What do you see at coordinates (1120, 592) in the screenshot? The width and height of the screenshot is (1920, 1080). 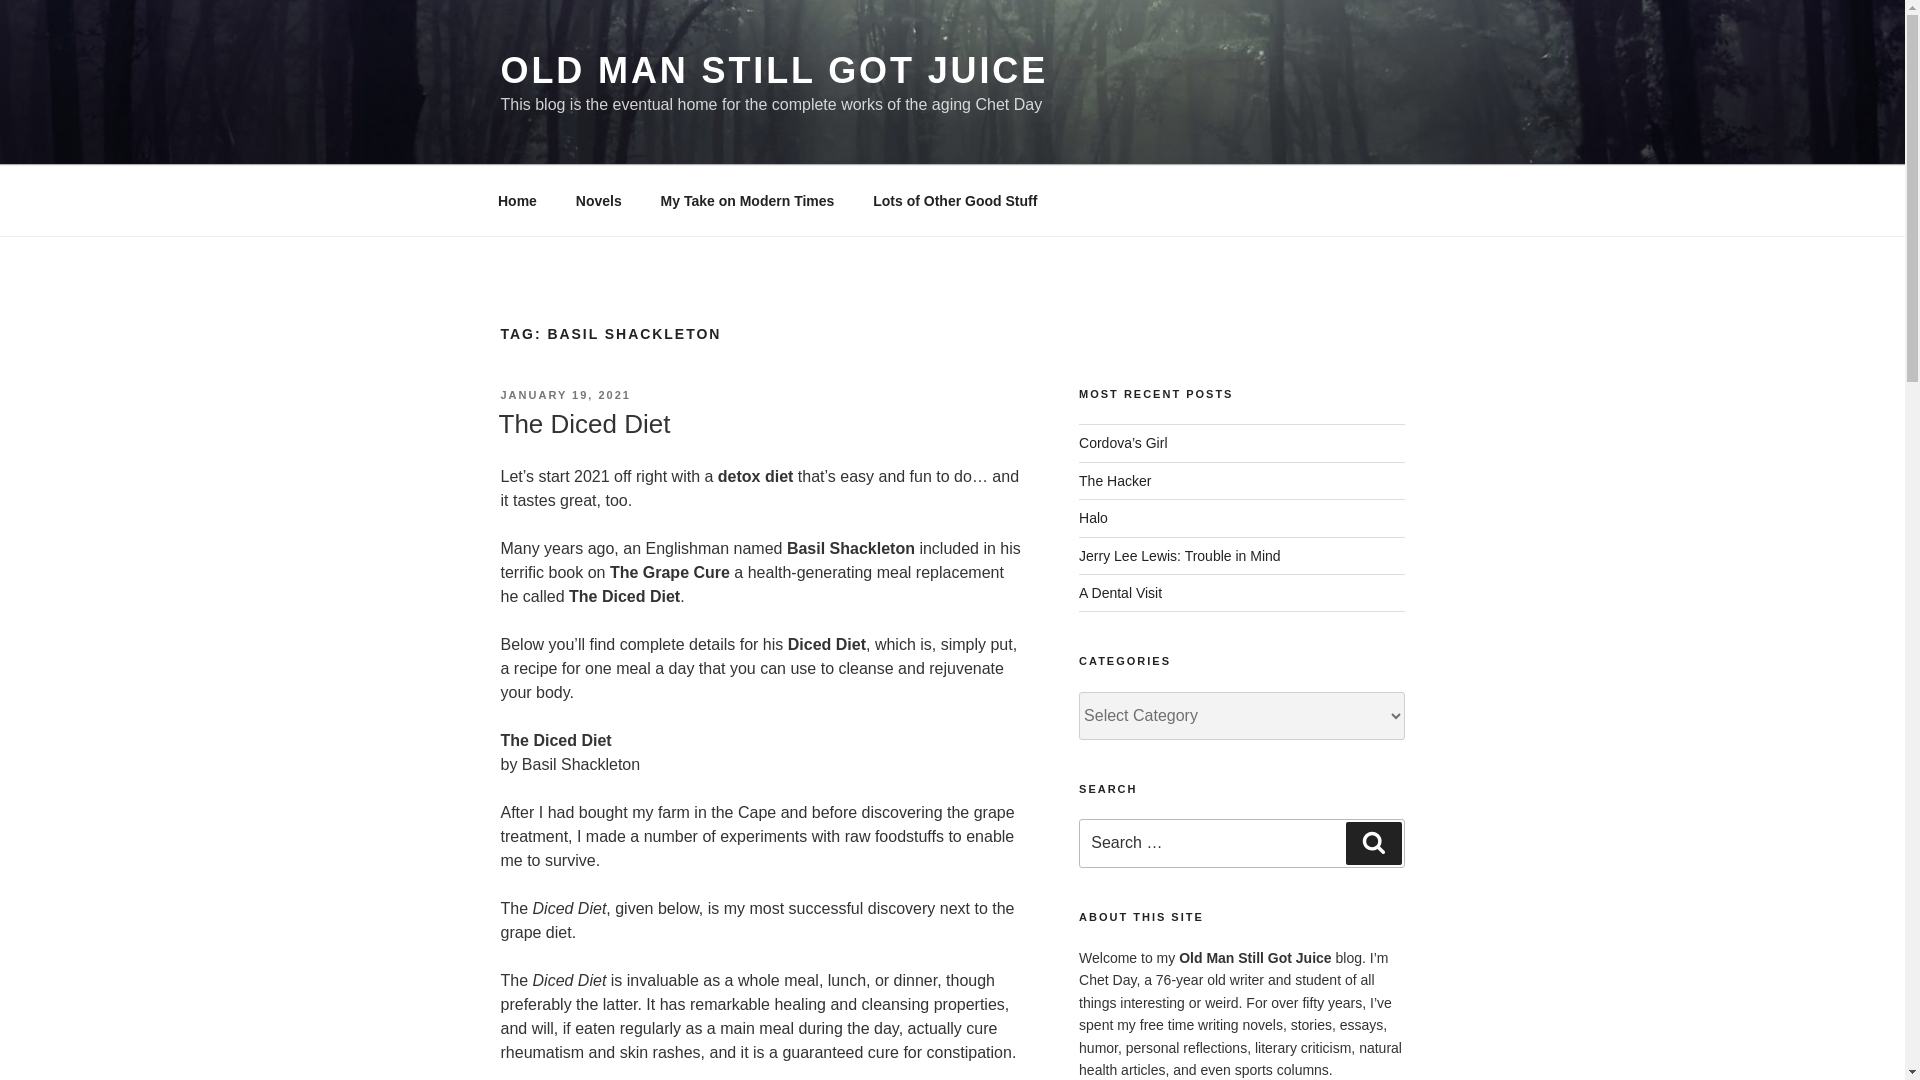 I see `A Dental Visit` at bounding box center [1120, 592].